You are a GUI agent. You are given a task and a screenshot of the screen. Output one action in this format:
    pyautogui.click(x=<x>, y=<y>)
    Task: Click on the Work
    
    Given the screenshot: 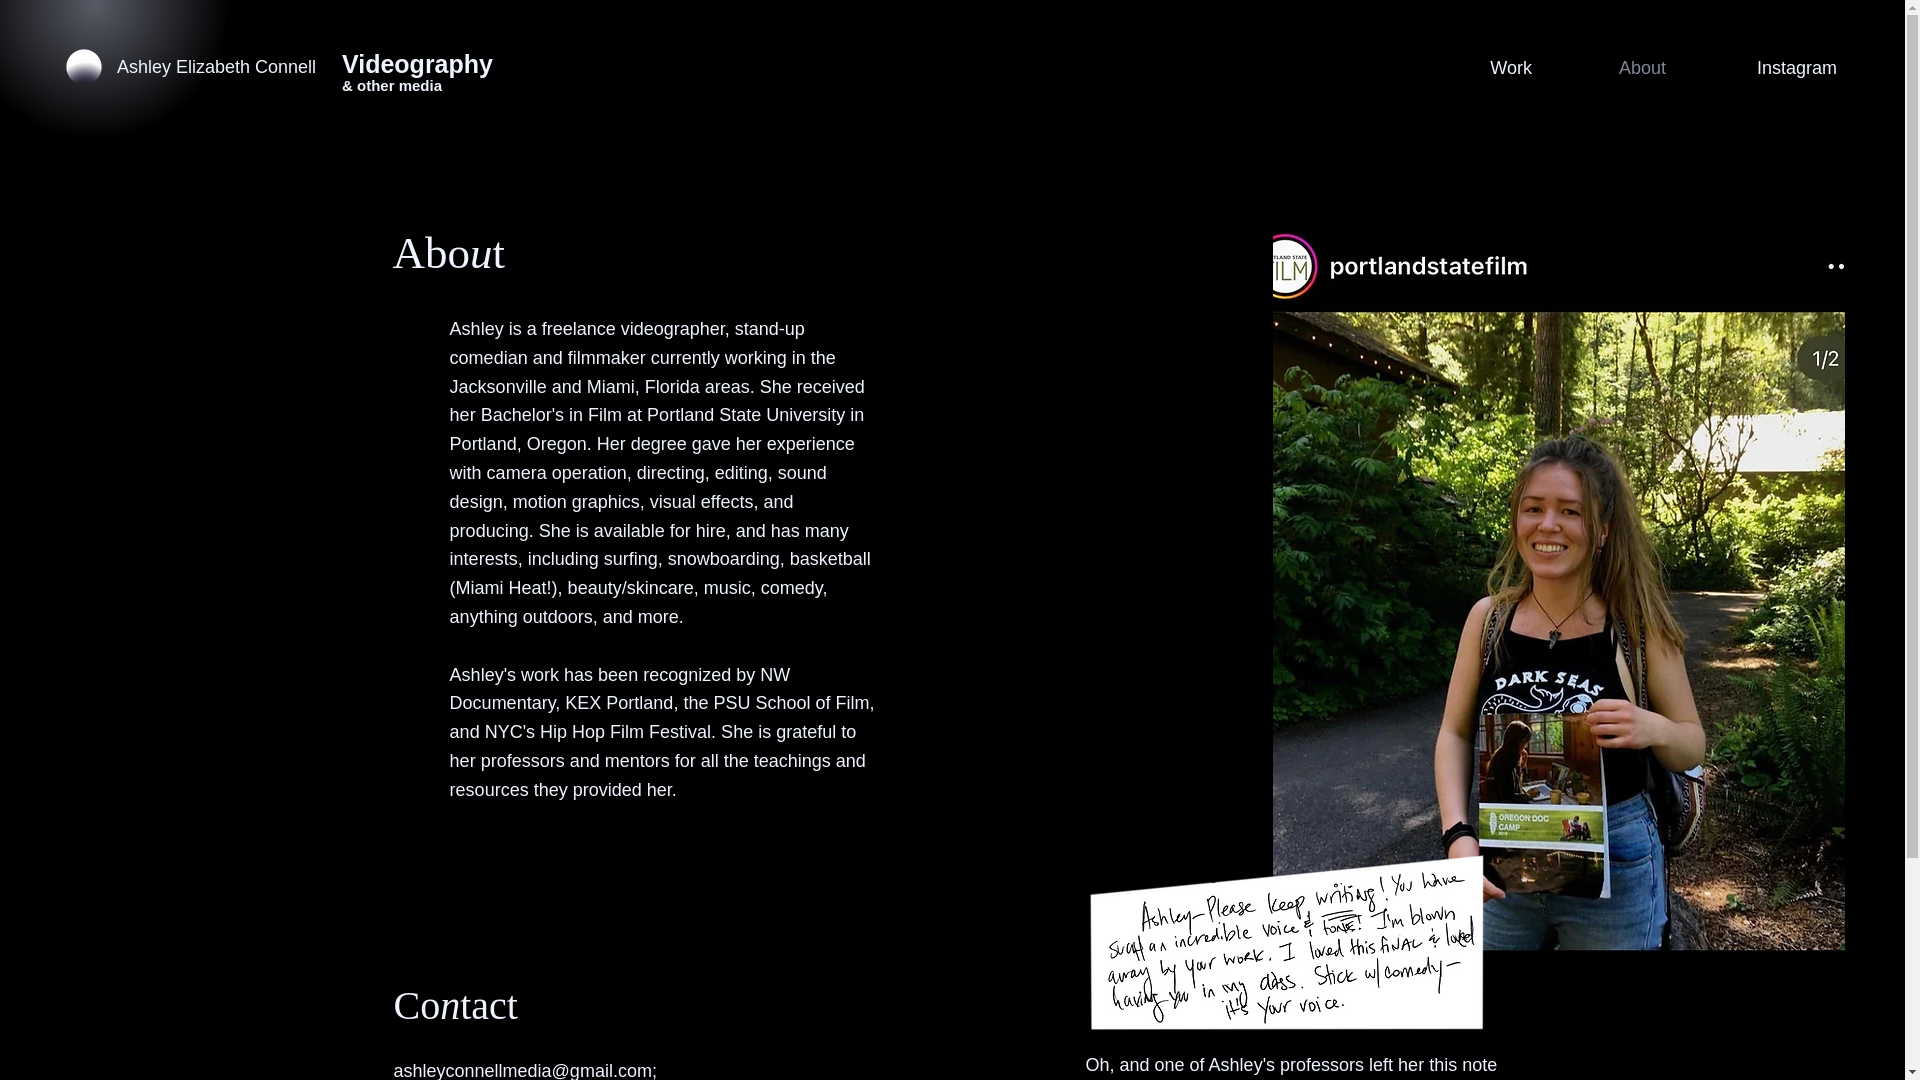 What is the action you would take?
    pyautogui.click(x=1486, y=68)
    